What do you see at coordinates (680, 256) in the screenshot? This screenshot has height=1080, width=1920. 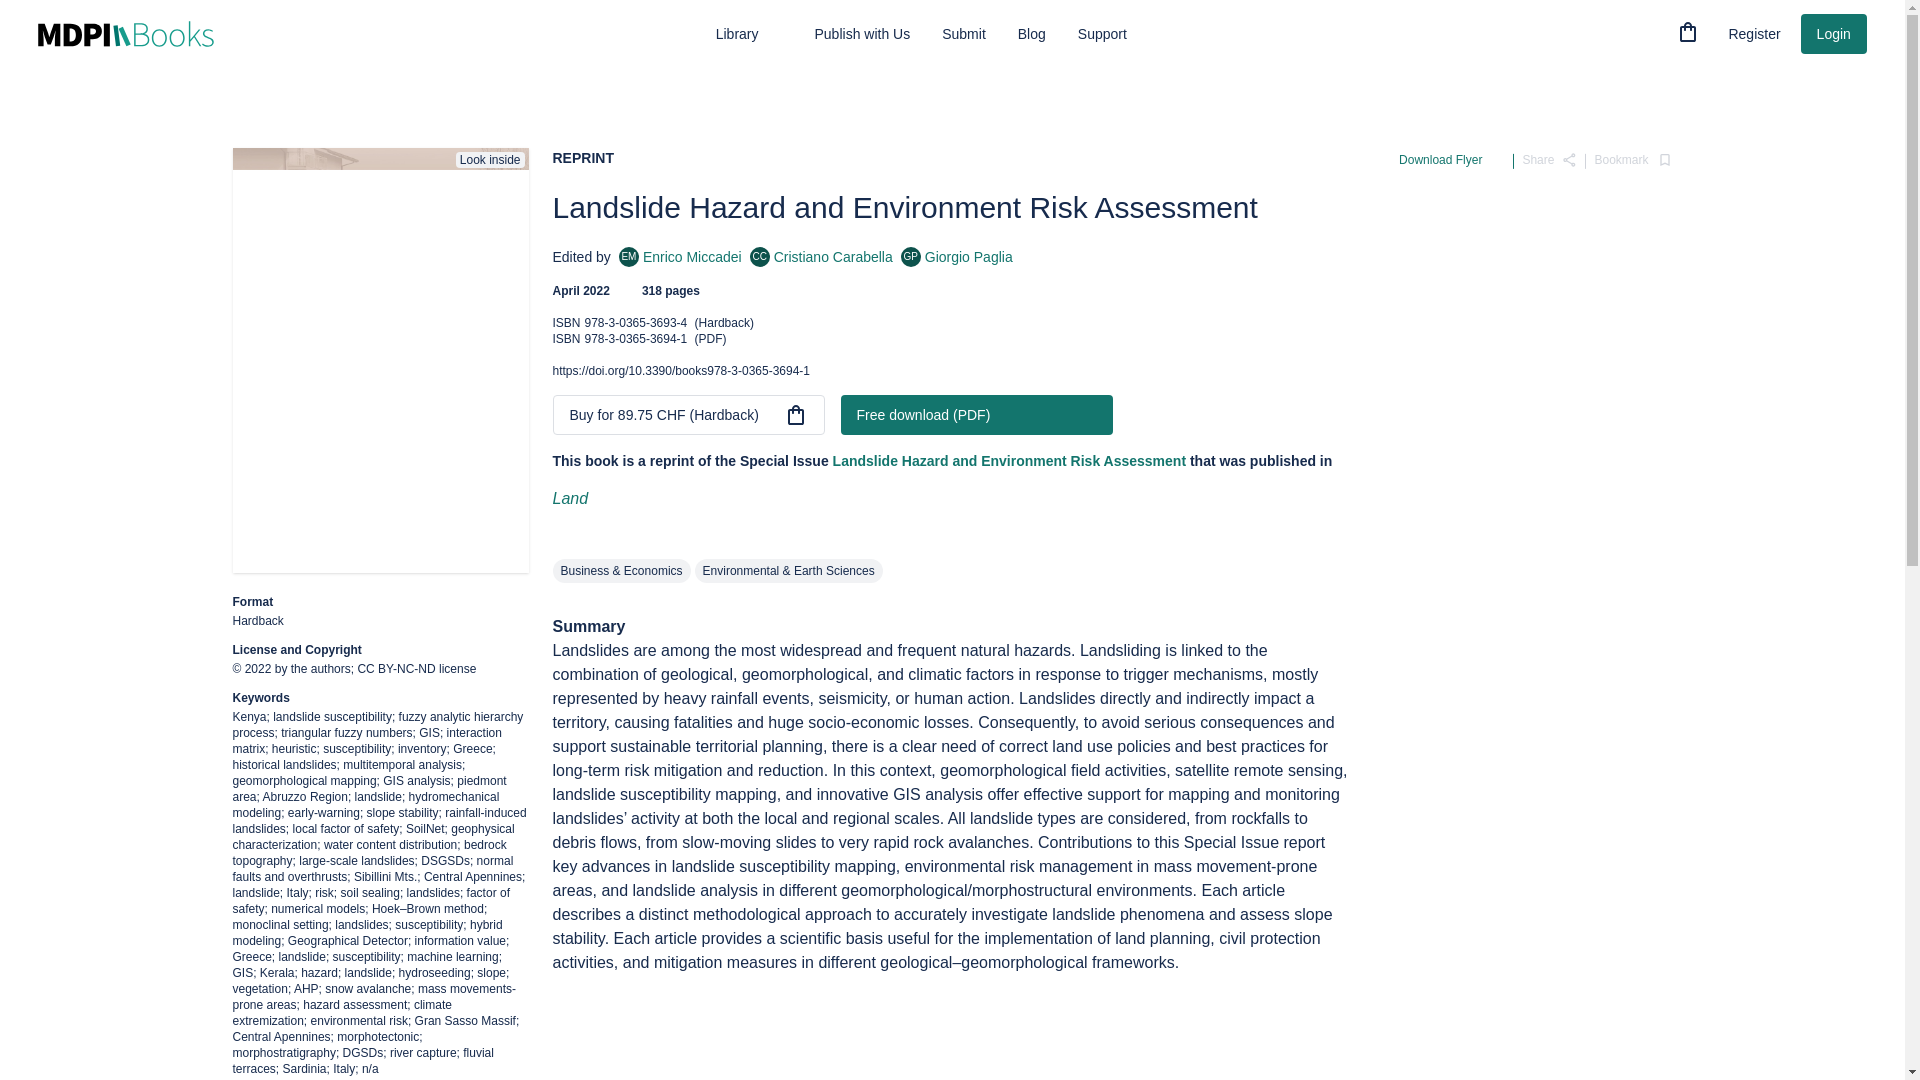 I see `Land` at bounding box center [680, 256].